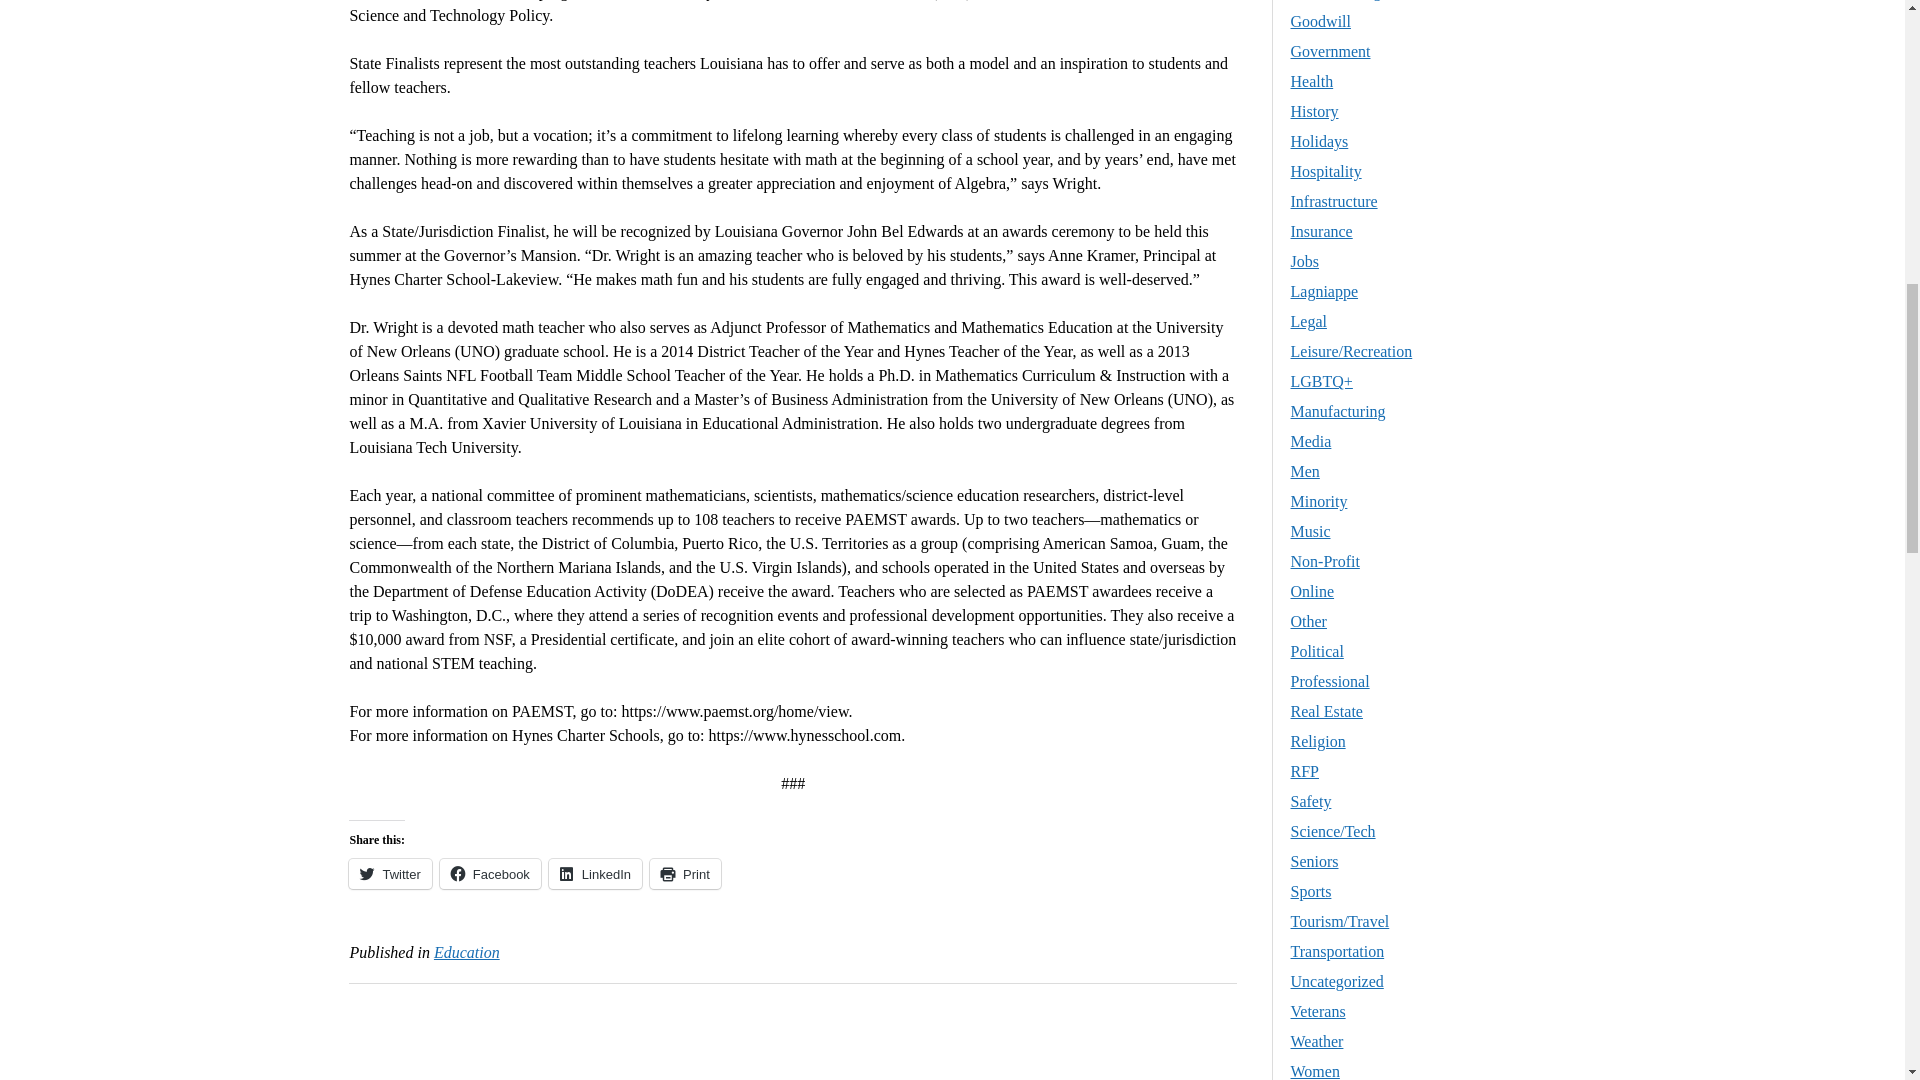 The width and height of the screenshot is (1920, 1080). I want to click on View all posts in Education, so click(466, 952).